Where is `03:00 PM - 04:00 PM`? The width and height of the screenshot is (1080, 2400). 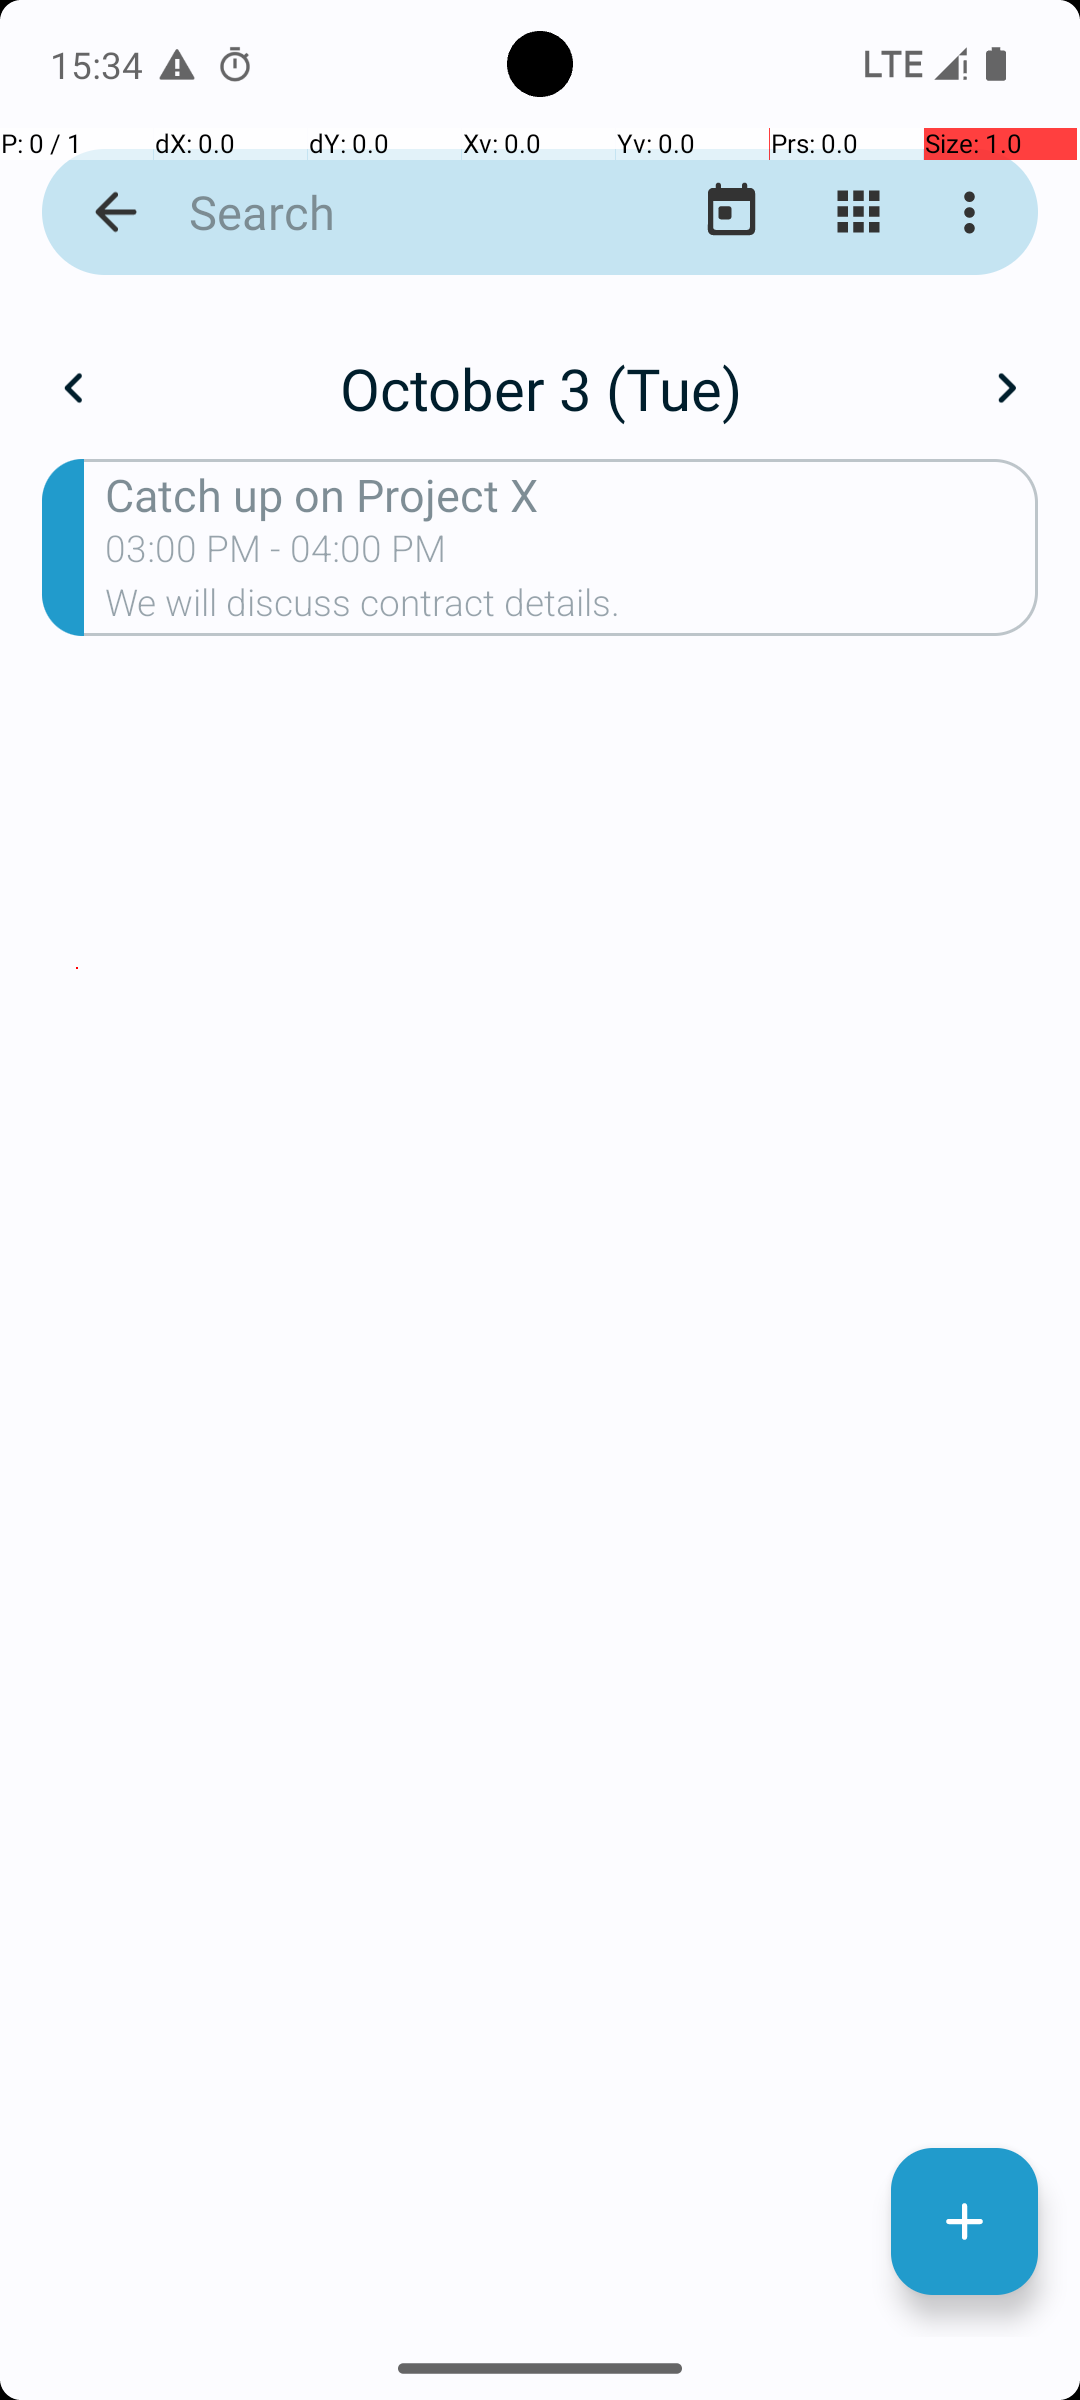 03:00 PM - 04:00 PM is located at coordinates (276, 555).